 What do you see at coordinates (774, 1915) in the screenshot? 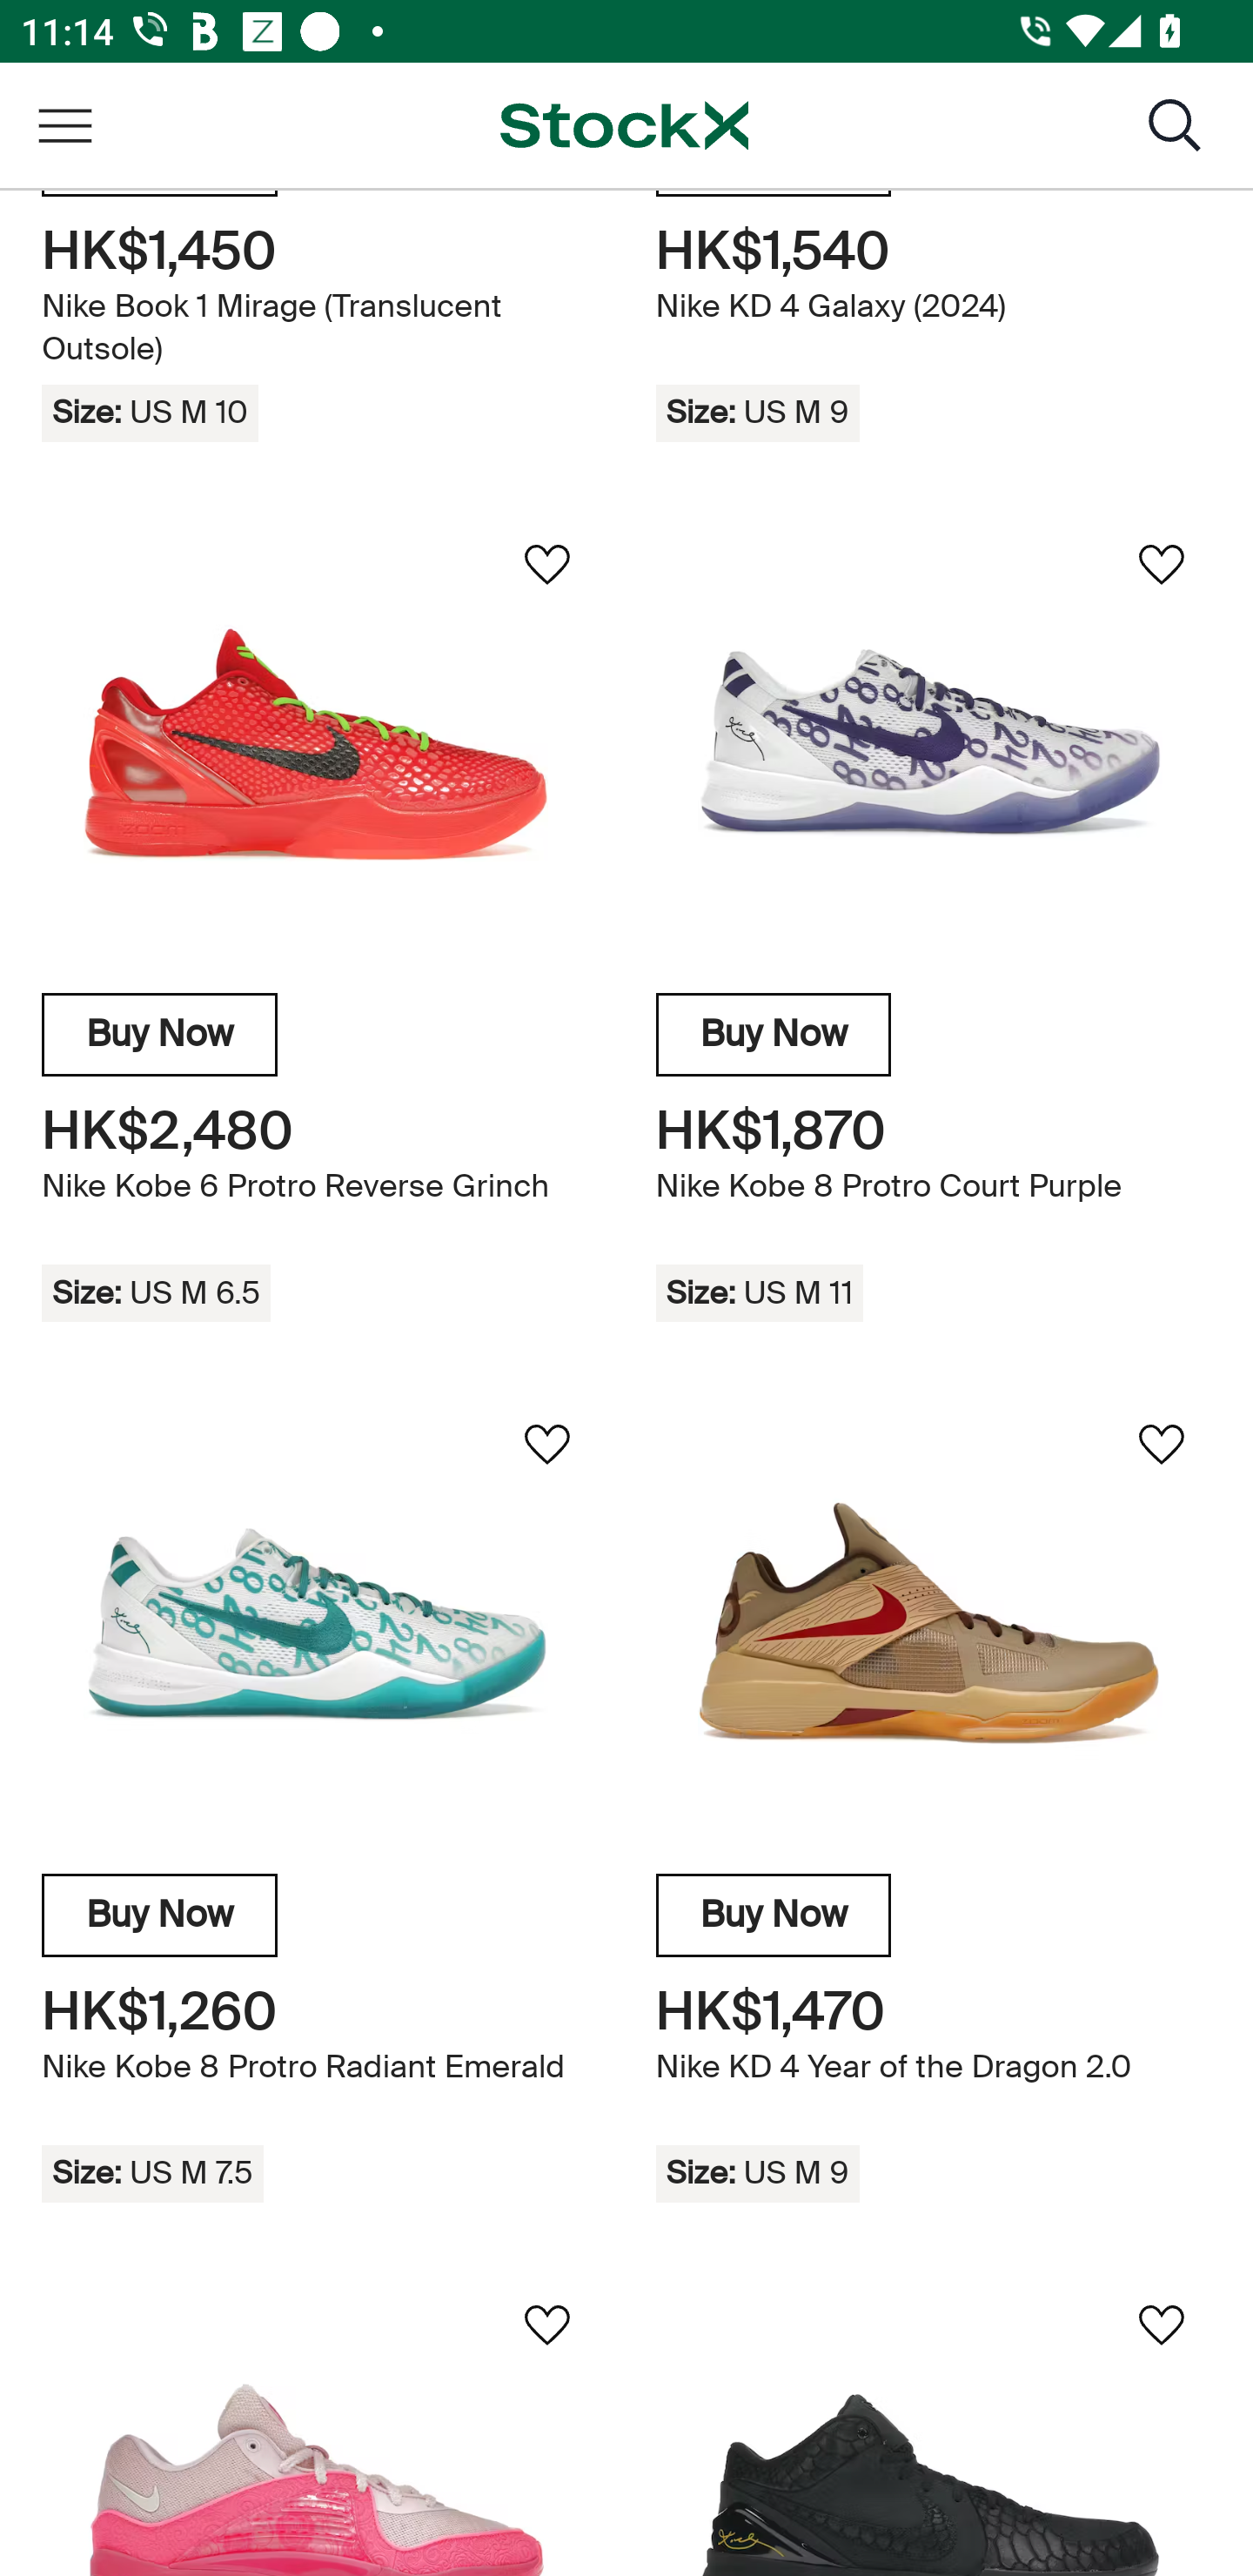
I see `Buy Now` at bounding box center [774, 1915].